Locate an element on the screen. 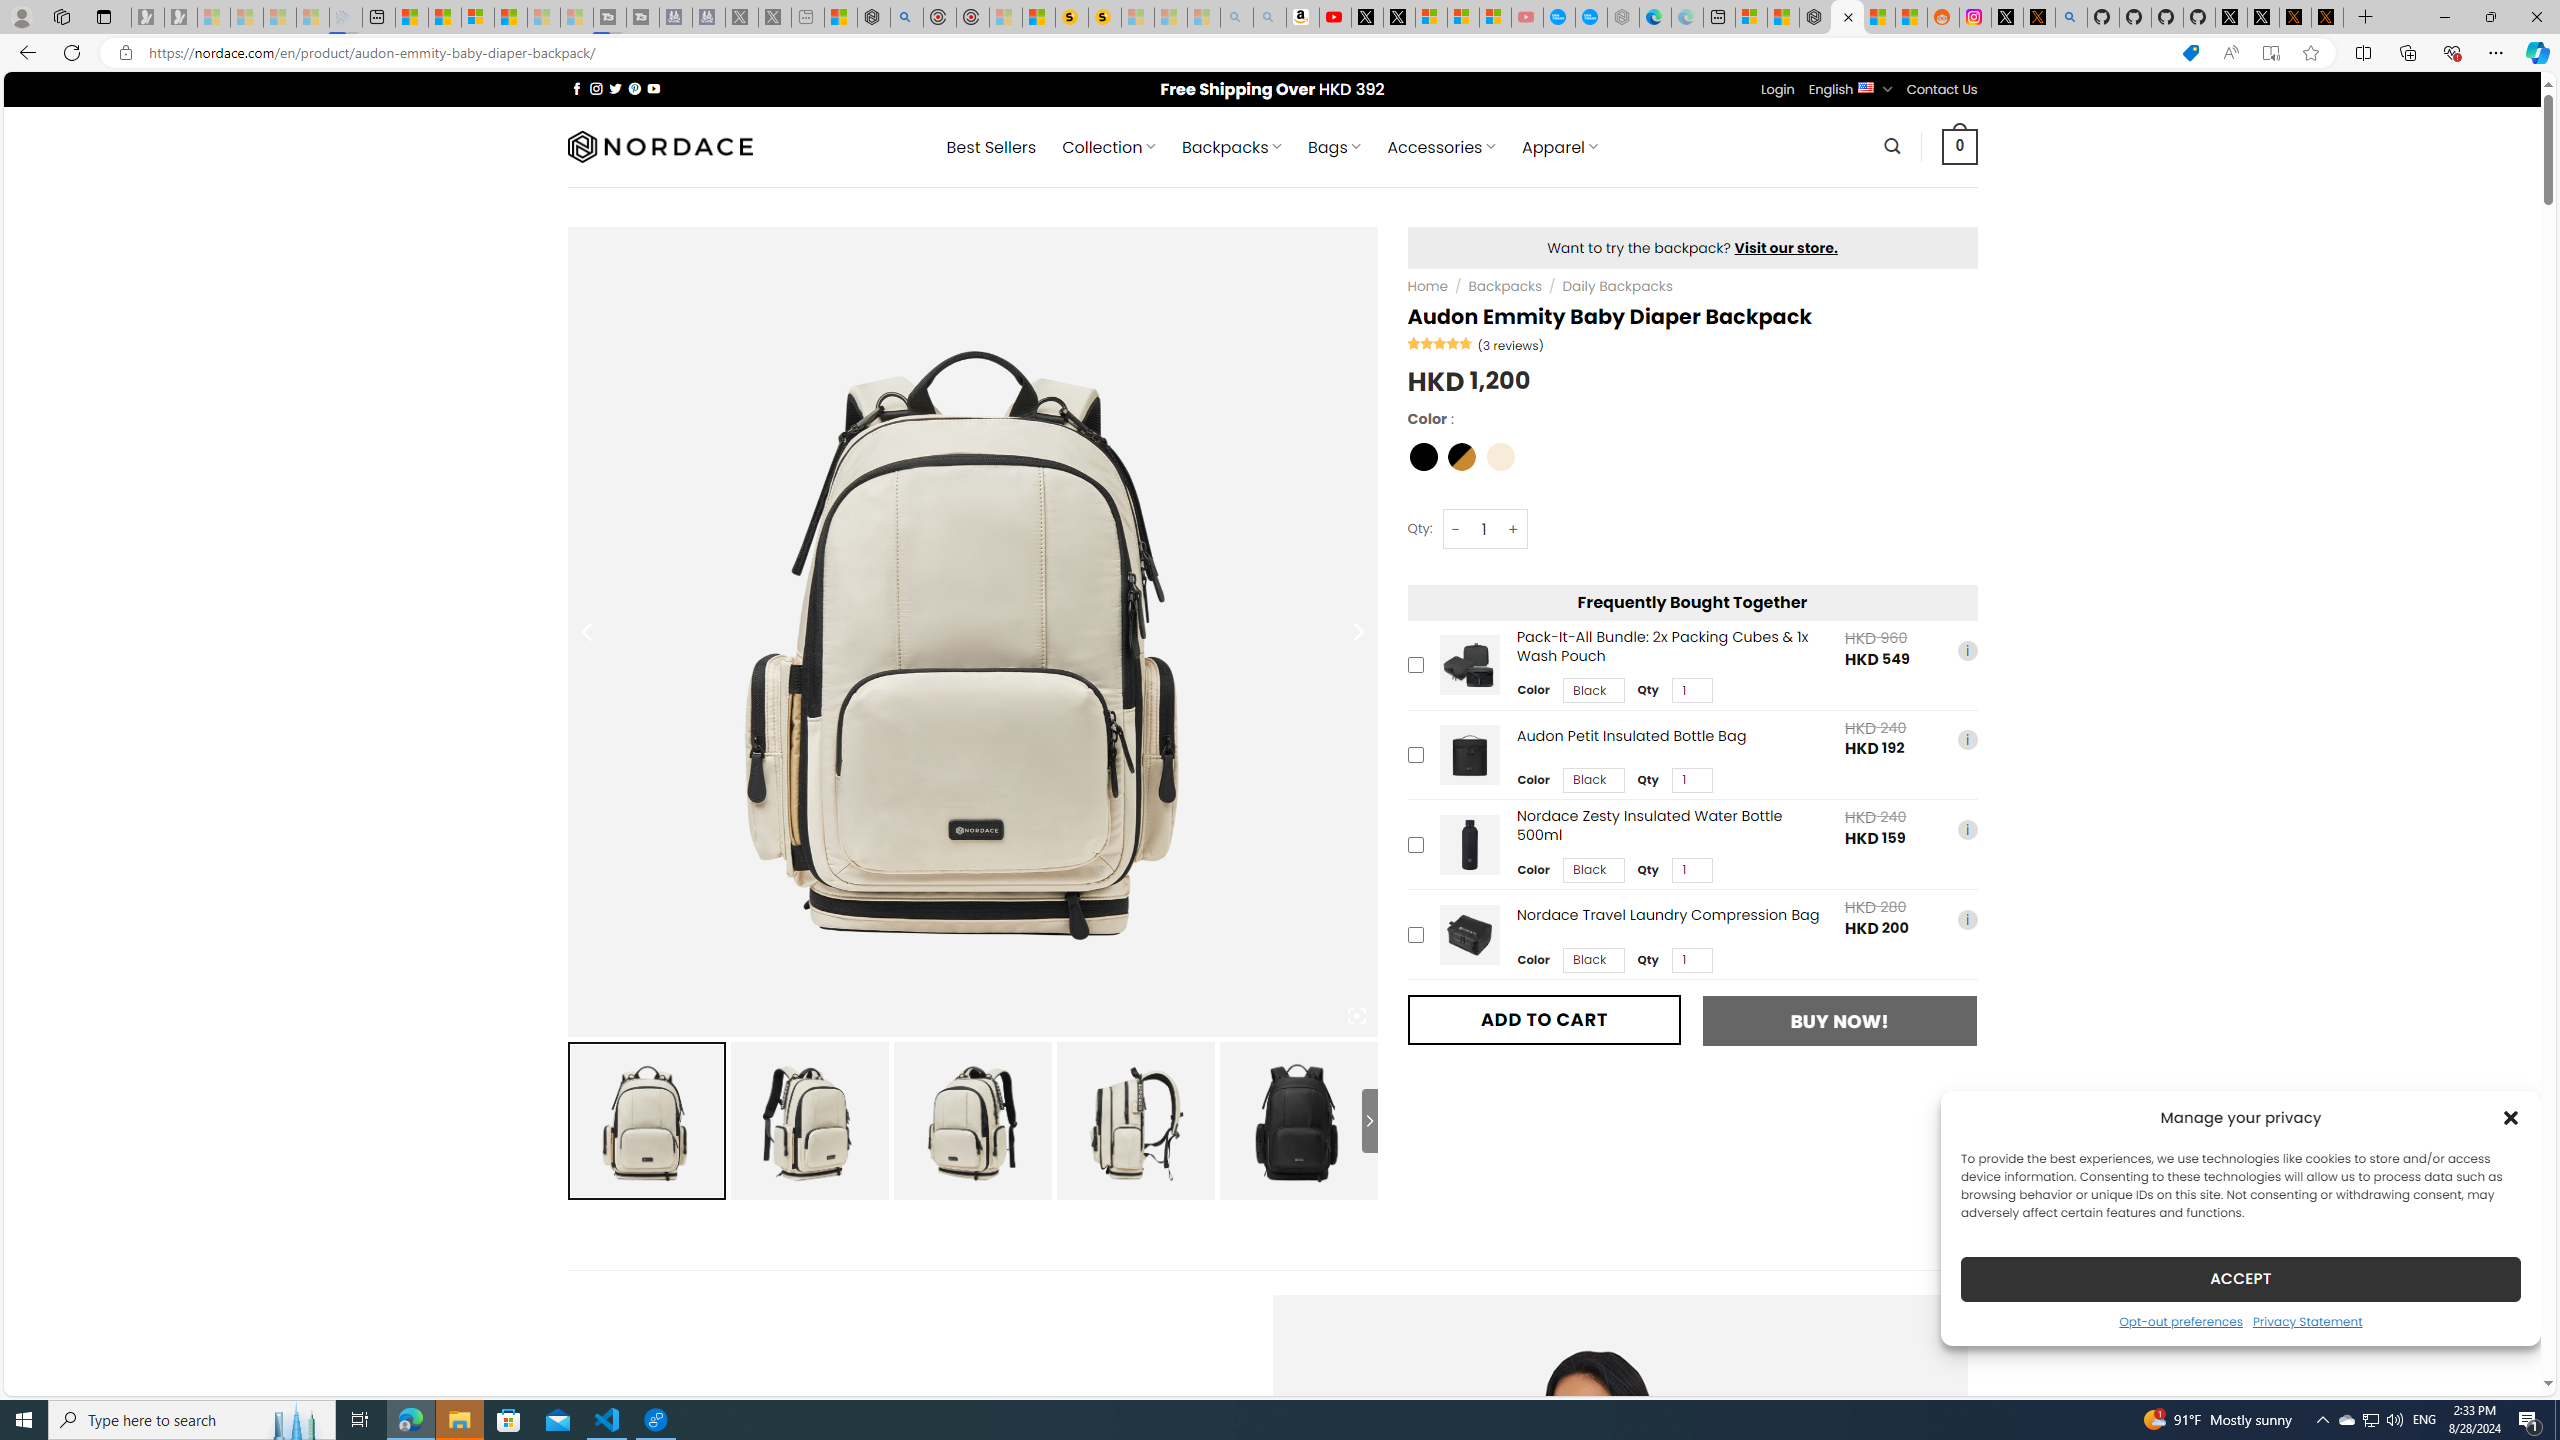 This screenshot has width=2560, height=1440. Newsletter Sign Up - Sleeping is located at coordinates (180, 17).